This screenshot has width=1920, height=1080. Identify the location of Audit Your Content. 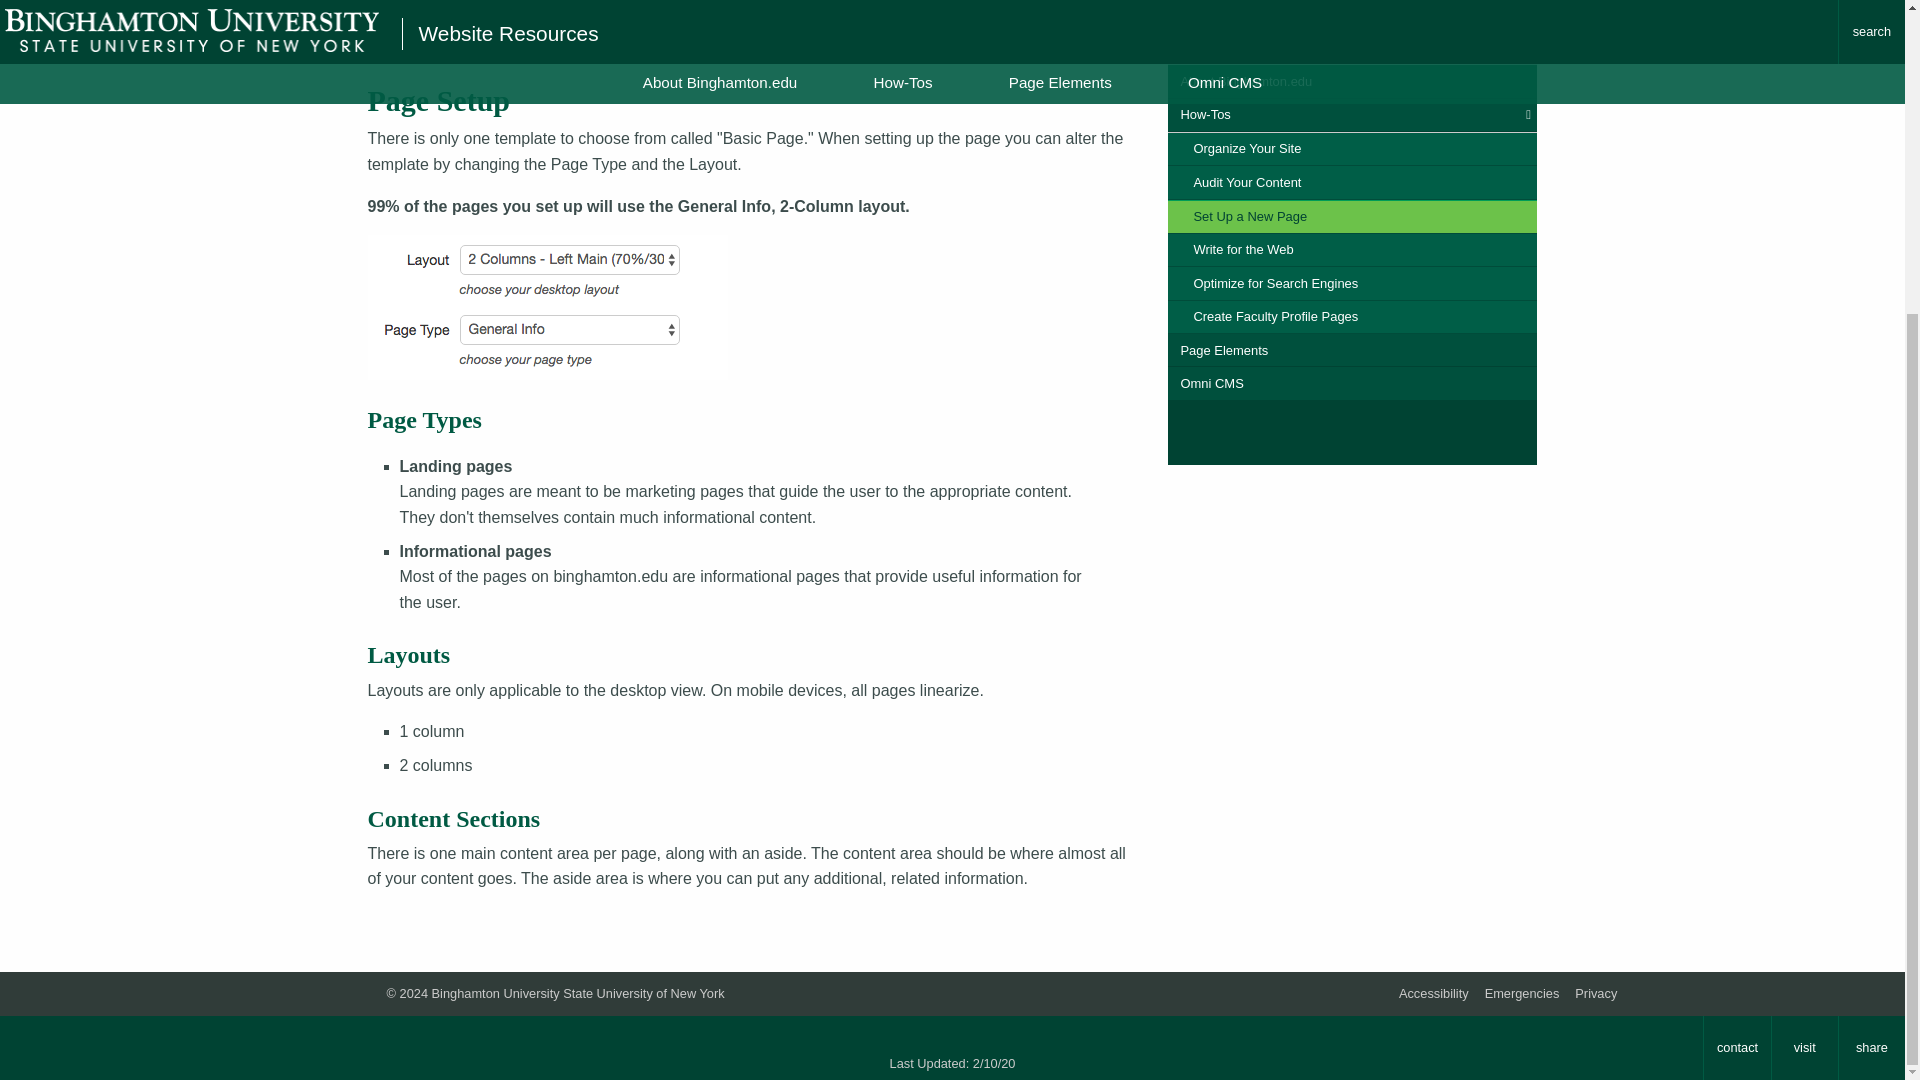
(1352, 182).